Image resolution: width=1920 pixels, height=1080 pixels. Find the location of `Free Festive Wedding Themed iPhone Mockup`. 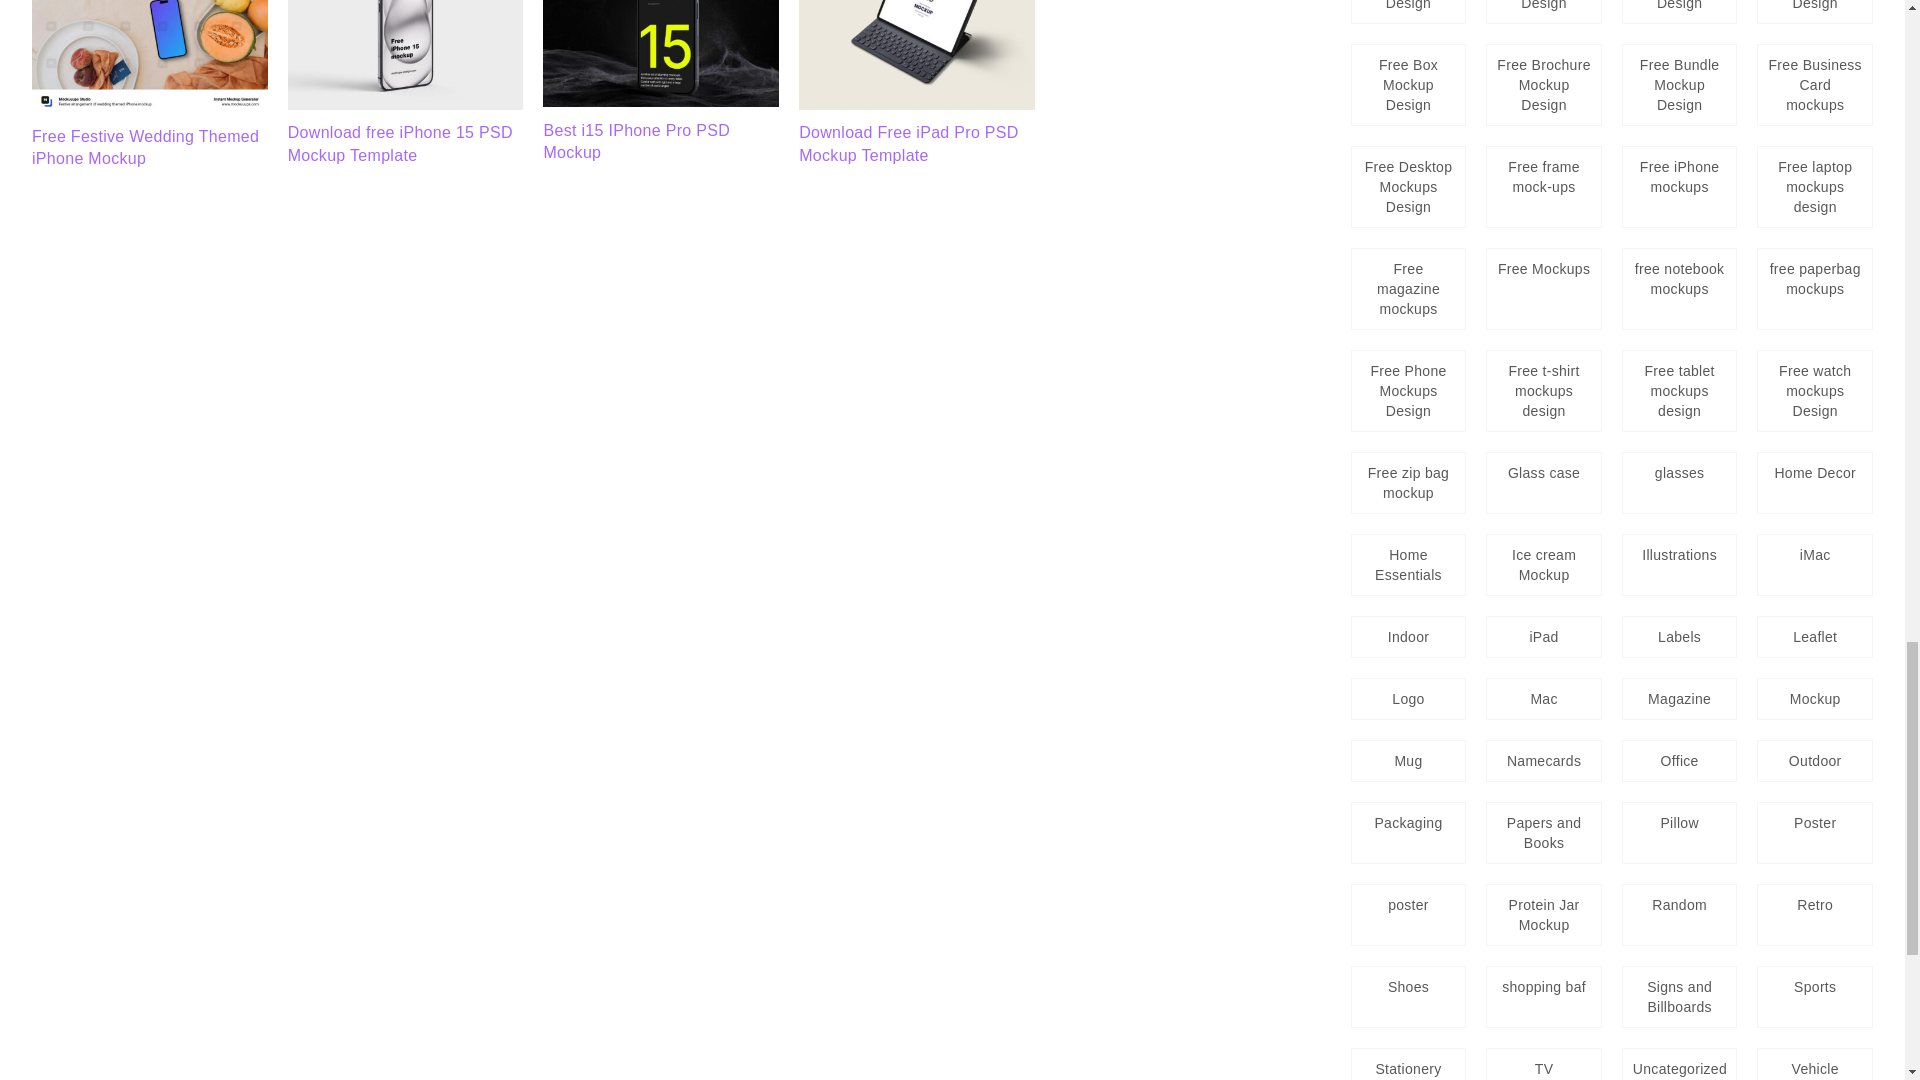

Free Festive Wedding Themed iPhone Mockup is located at coordinates (150, 107).